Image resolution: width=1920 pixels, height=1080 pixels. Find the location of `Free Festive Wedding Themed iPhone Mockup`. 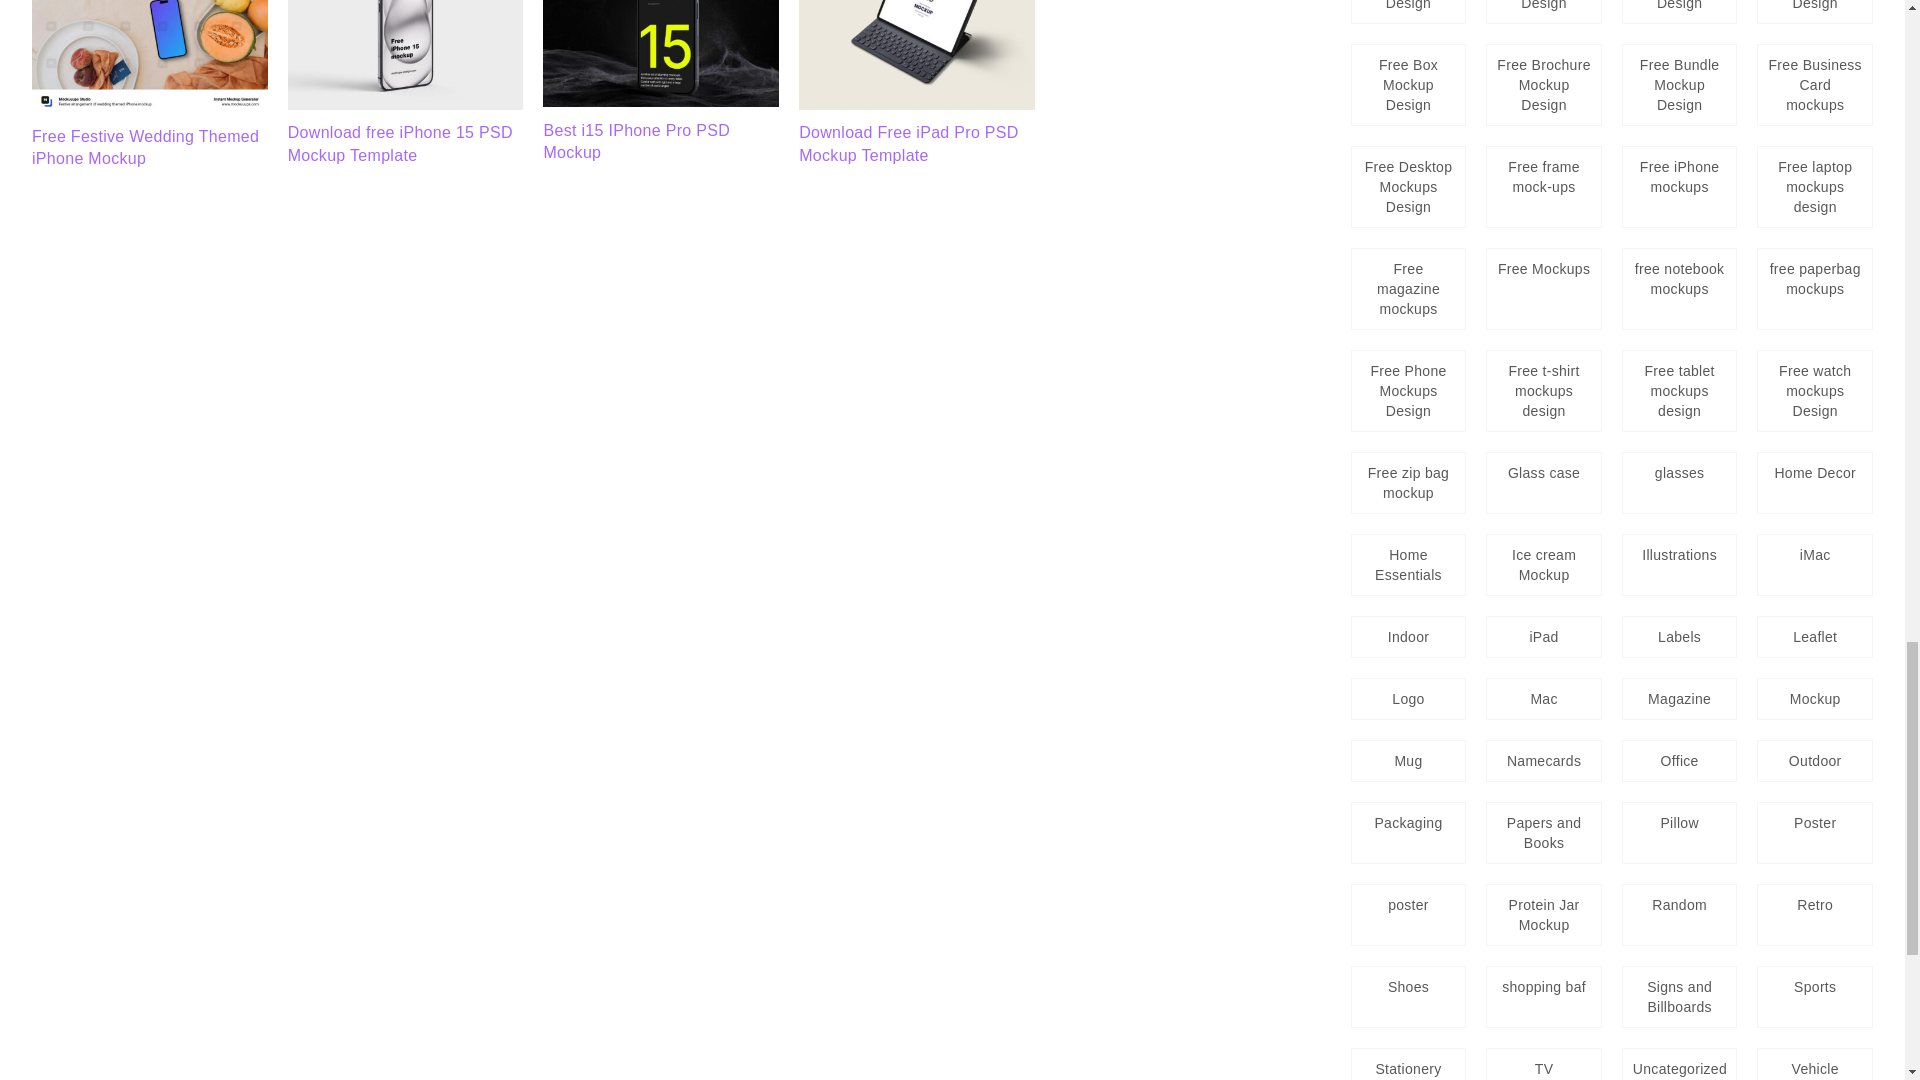

Free Festive Wedding Themed iPhone Mockup is located at coordinates (150, 107).